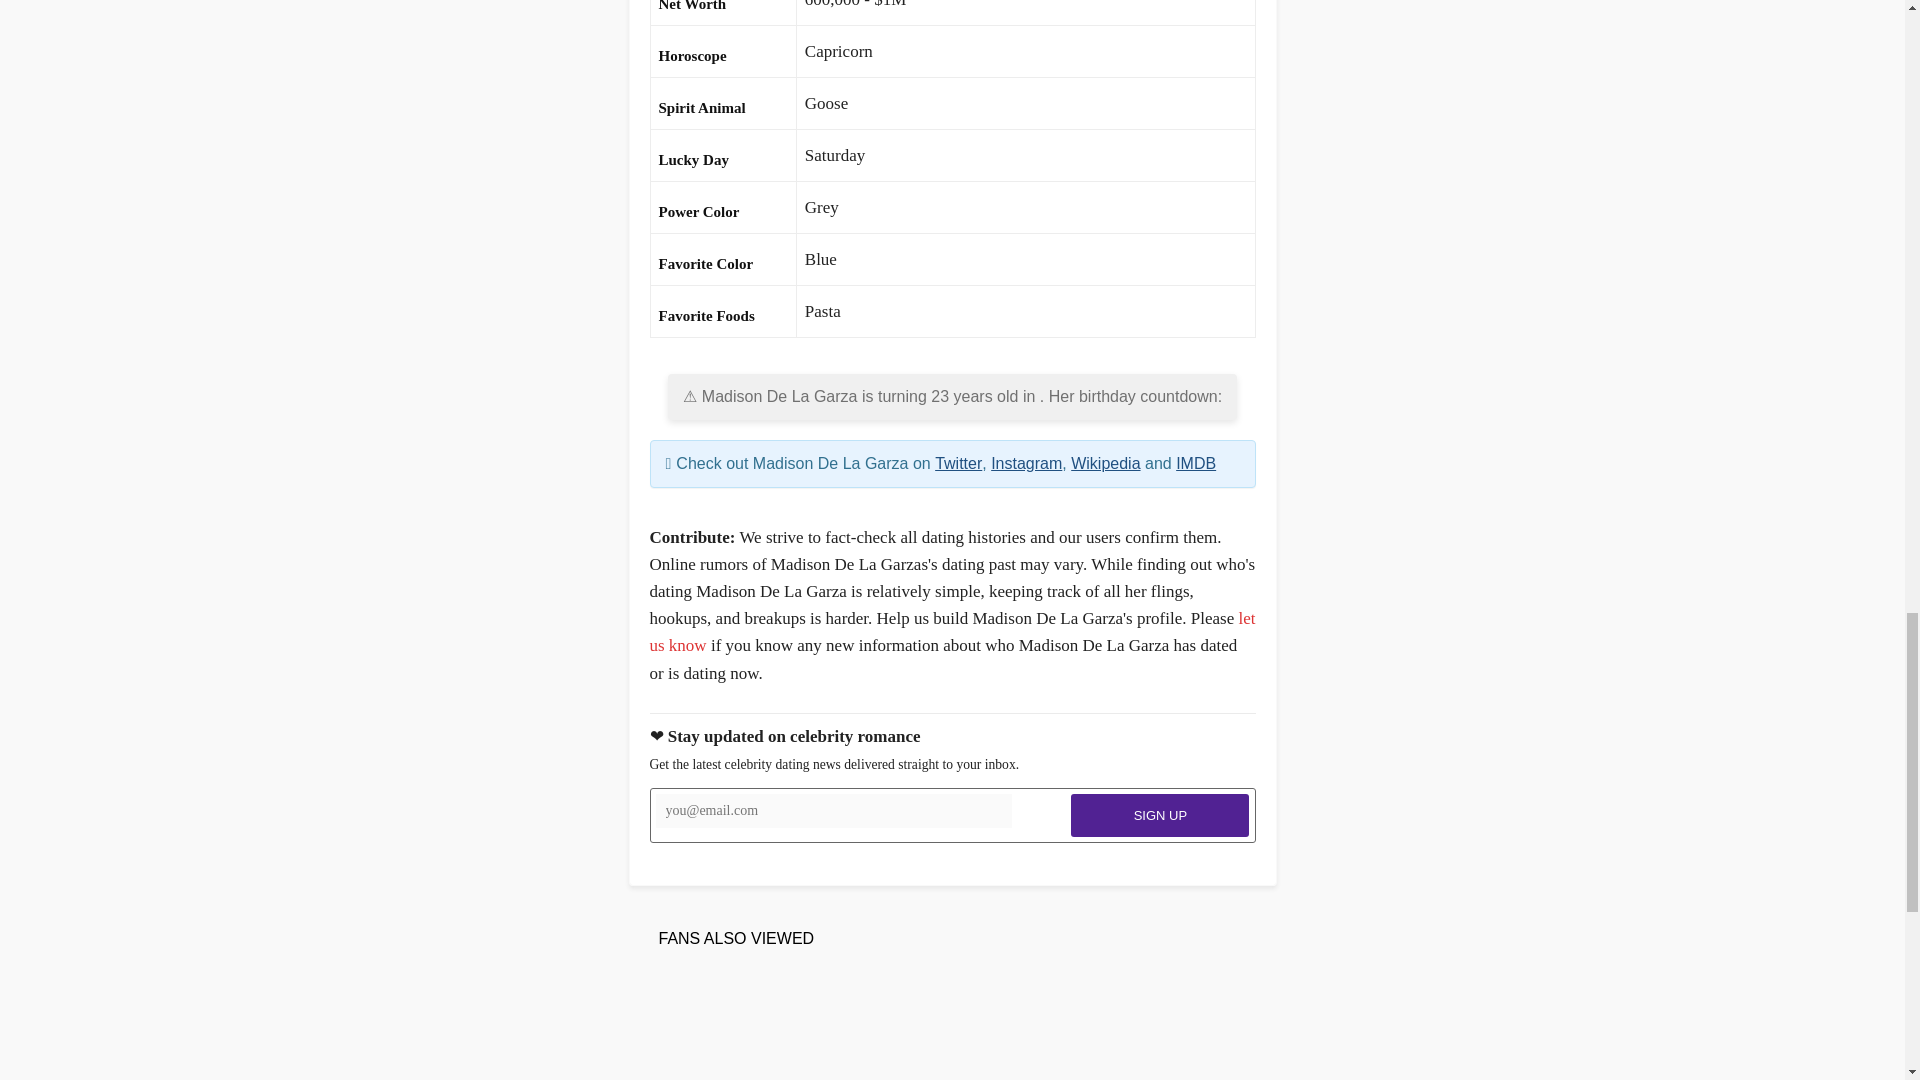  I want to click on Lil Mama, so click(830, 1026).